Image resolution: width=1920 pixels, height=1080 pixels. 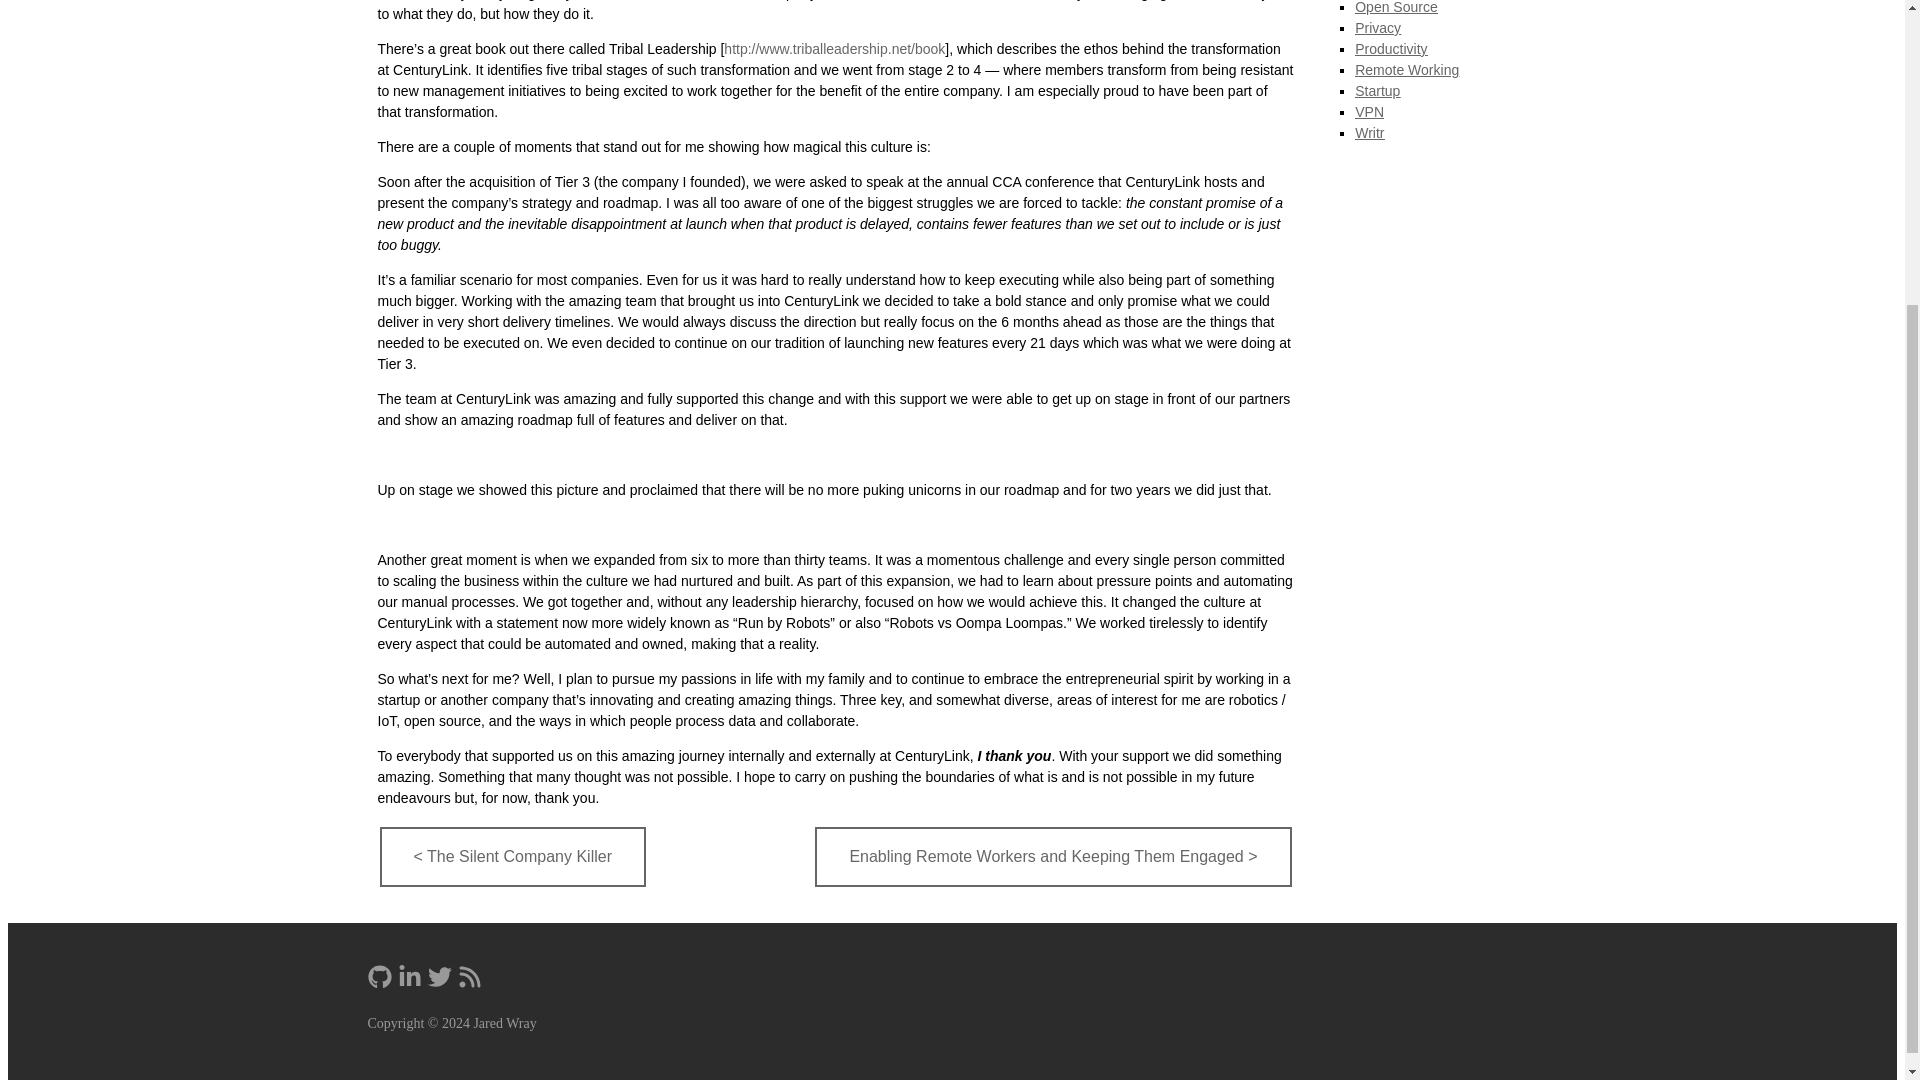 What do you see at coordinates (1378, 28) in the screenshot?
I see `Privacy` at bounding box center [1378, 28].